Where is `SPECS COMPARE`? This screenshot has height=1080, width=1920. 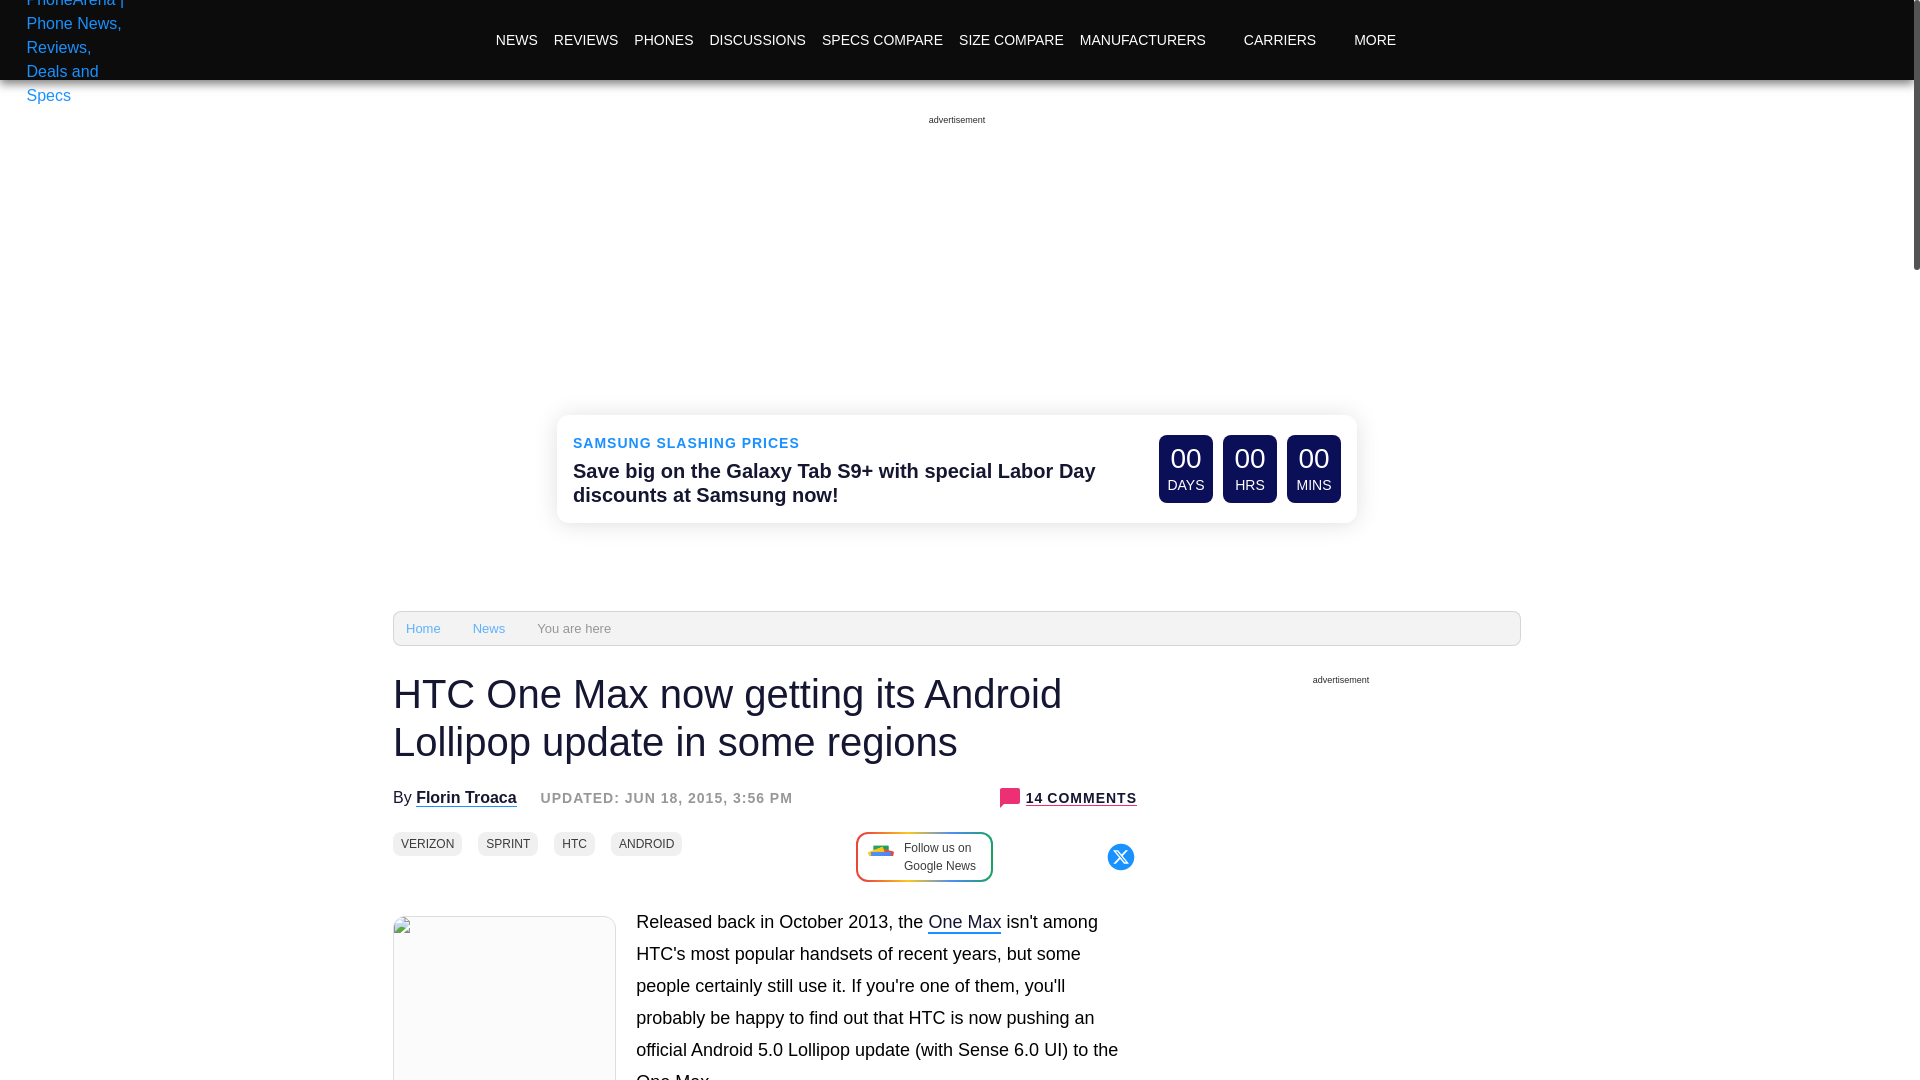 SPECS COMPARE is located at coordinates (882, 40).